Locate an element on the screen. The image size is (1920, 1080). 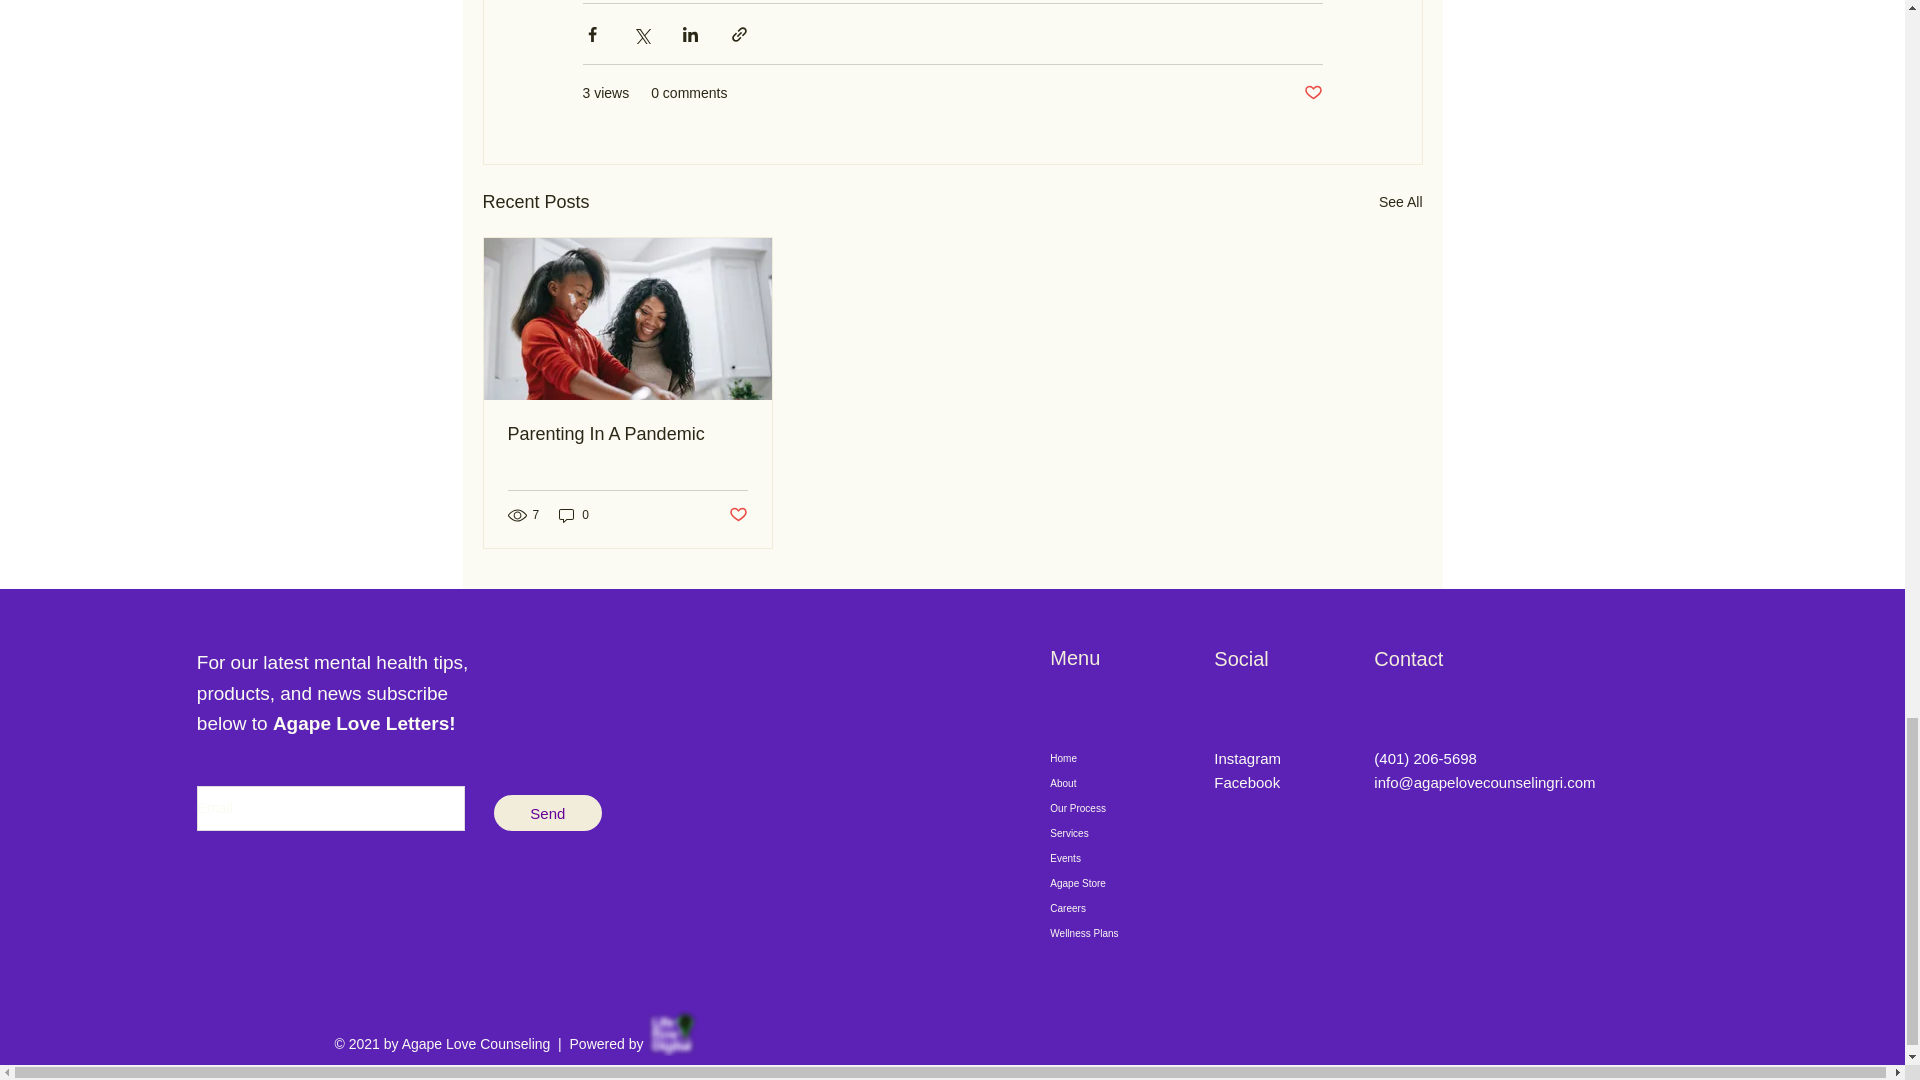
Post not marked as liked is located at coordinates (736, 515).